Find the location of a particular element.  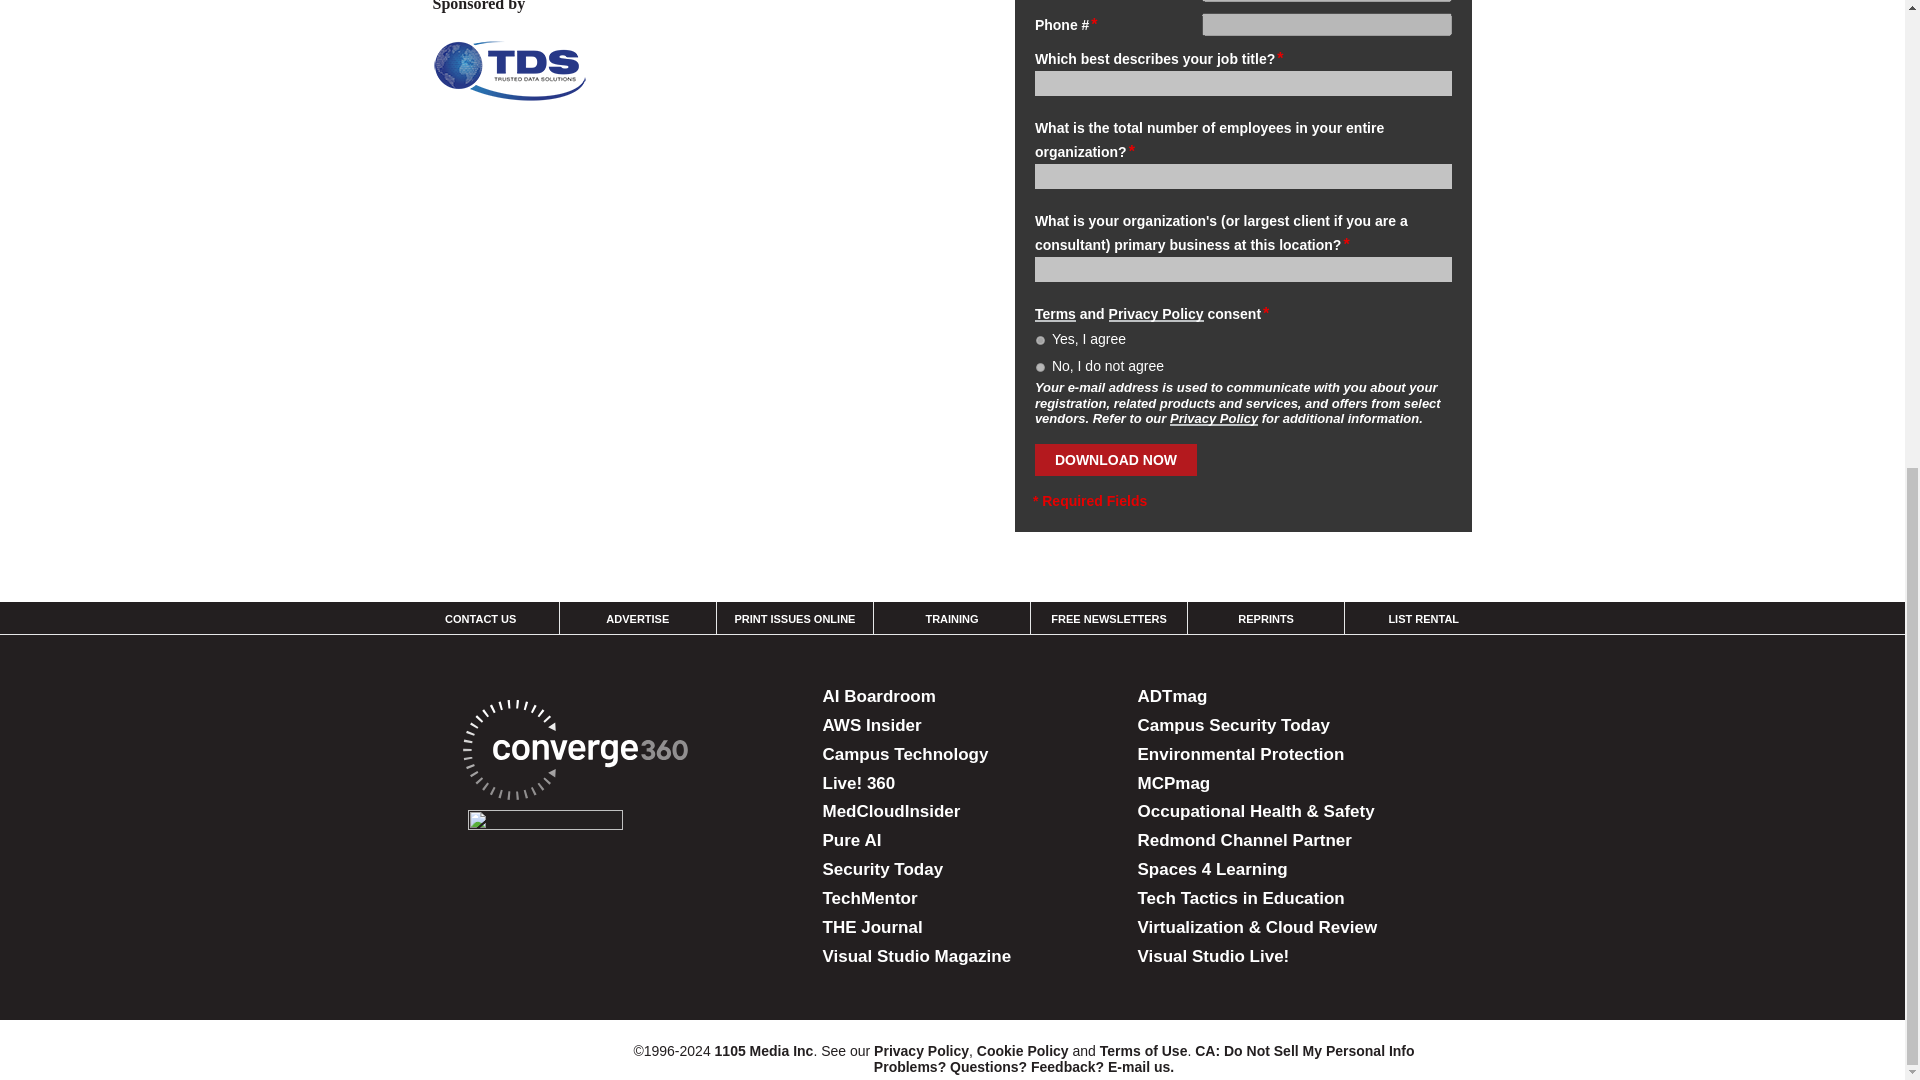

Privacy Policy is located at coordinates (1213, 418).